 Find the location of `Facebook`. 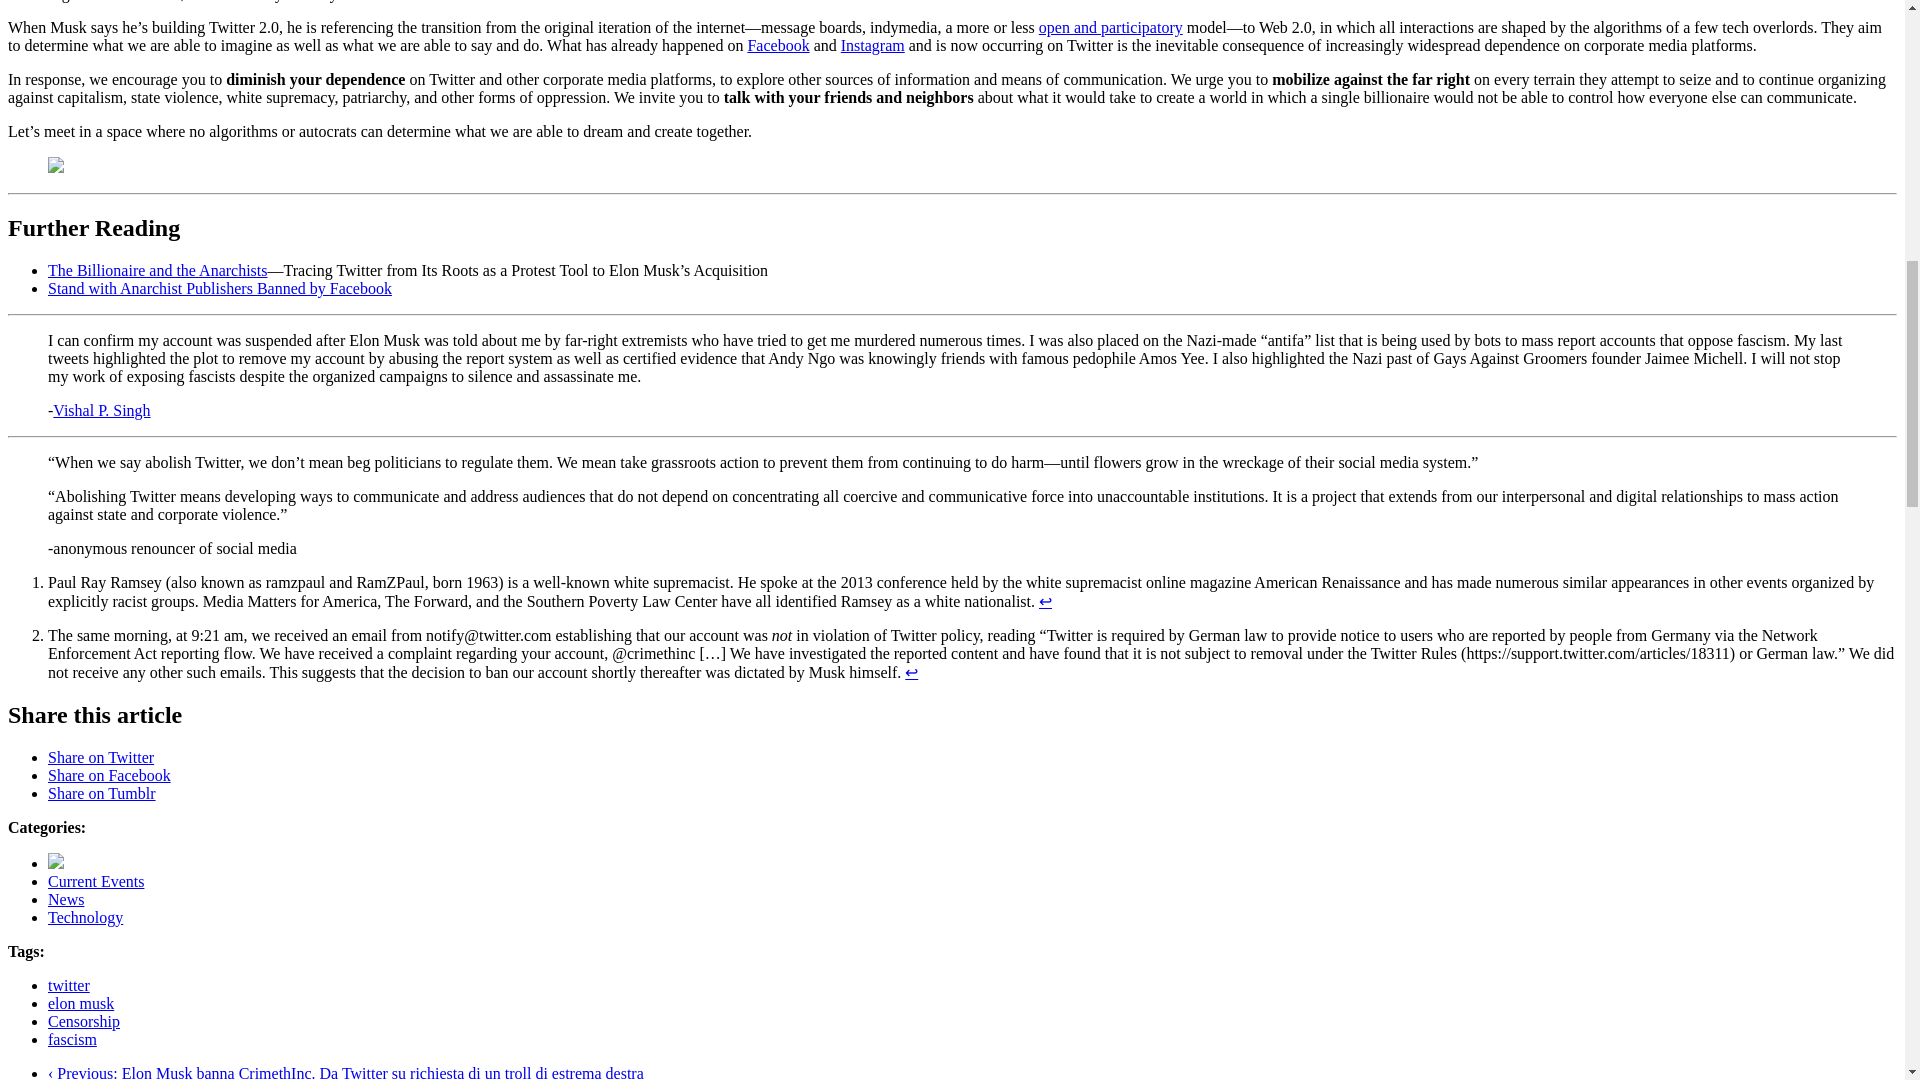

Facebook is located at coordinates (777, 45).